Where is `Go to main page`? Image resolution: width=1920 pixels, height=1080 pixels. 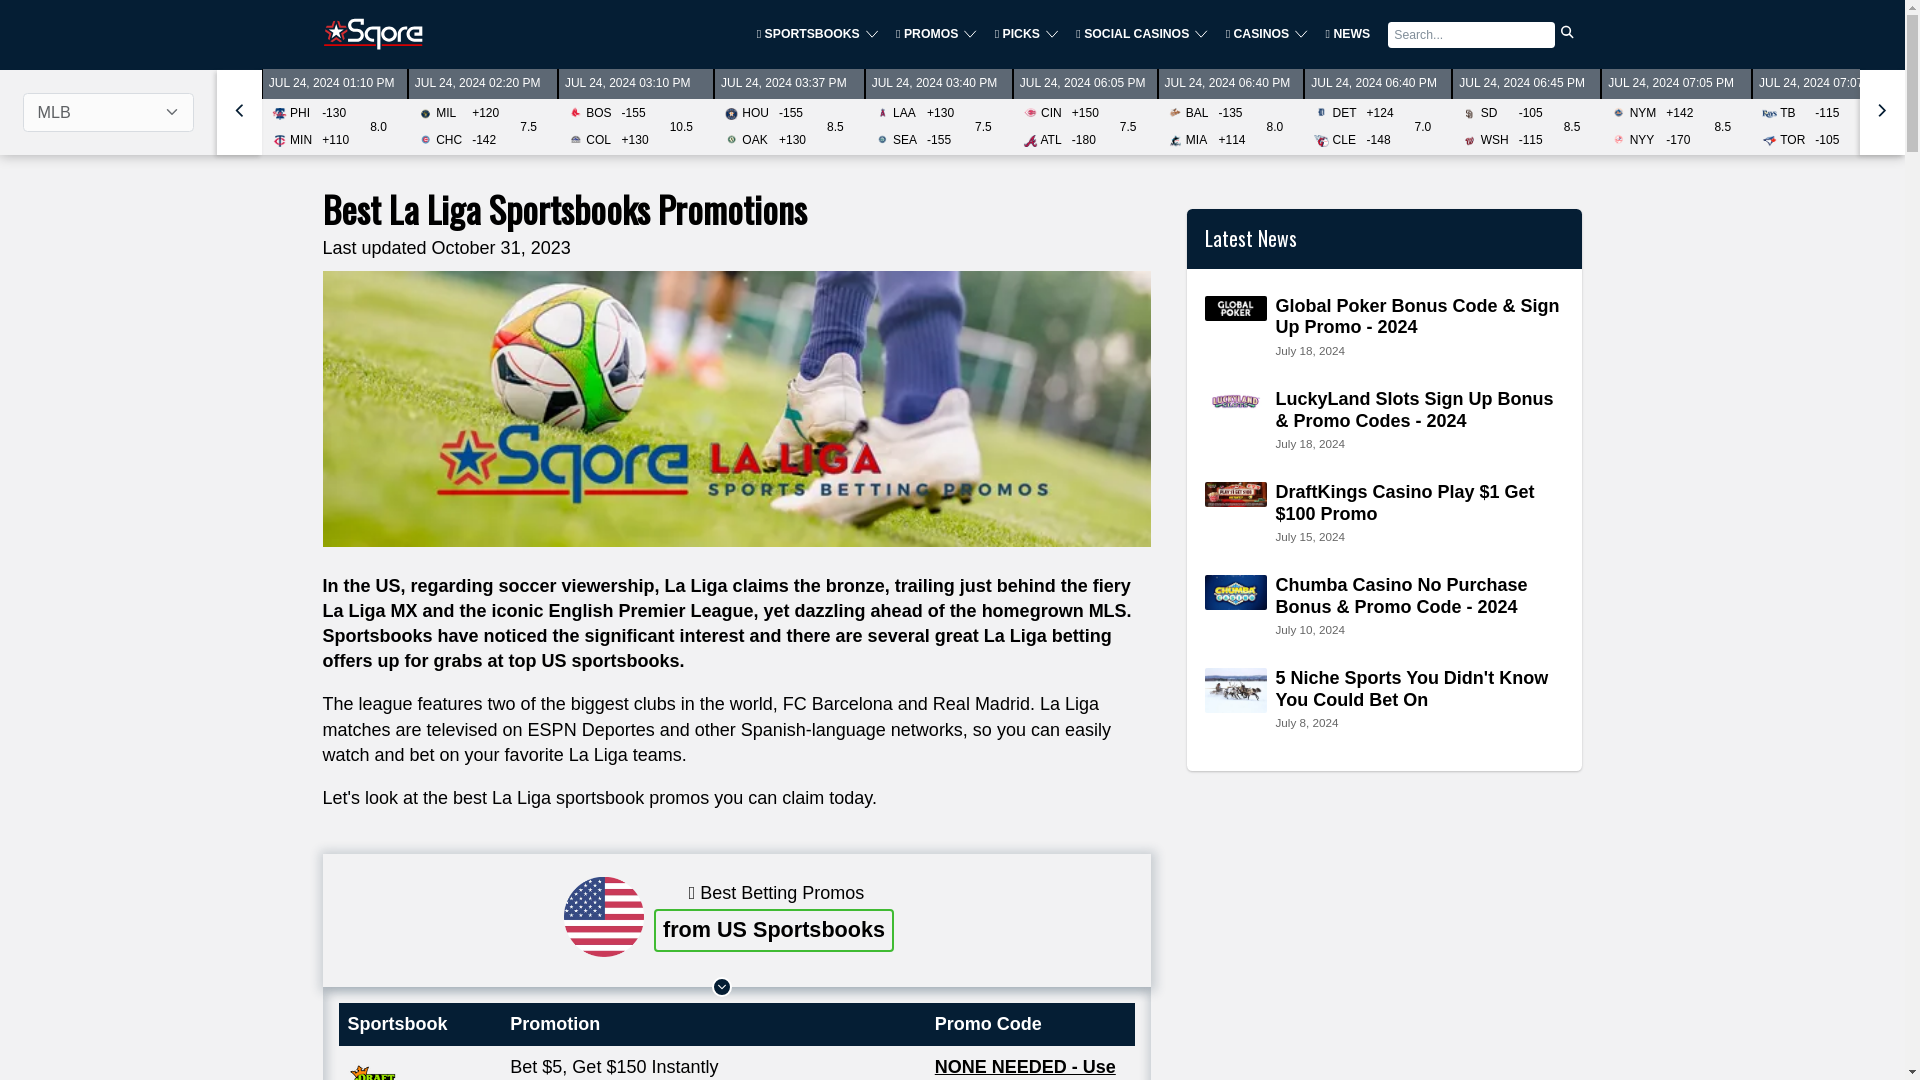
Go to main page is located at coordinates (372, 34).